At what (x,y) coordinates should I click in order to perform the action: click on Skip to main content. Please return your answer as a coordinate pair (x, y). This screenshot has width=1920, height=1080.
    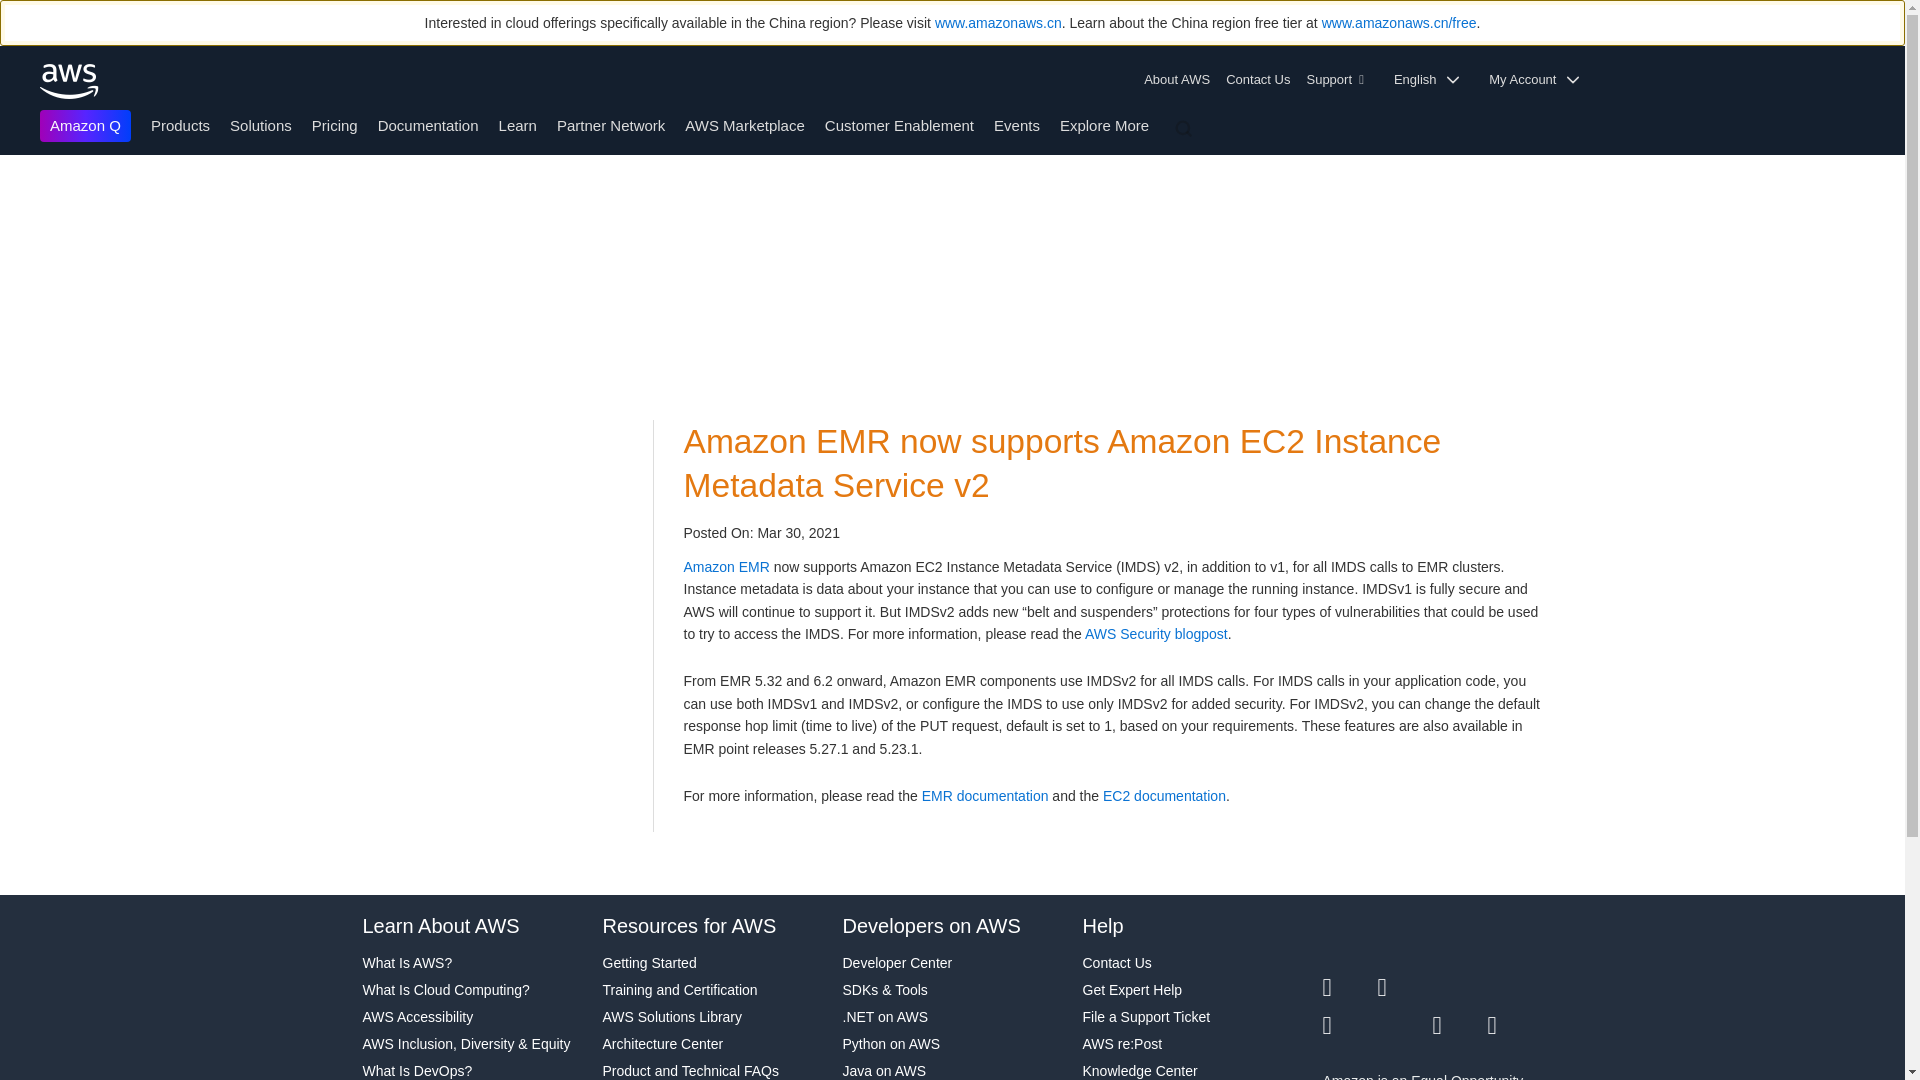
    Looking at the image, I should click on (10, 194).